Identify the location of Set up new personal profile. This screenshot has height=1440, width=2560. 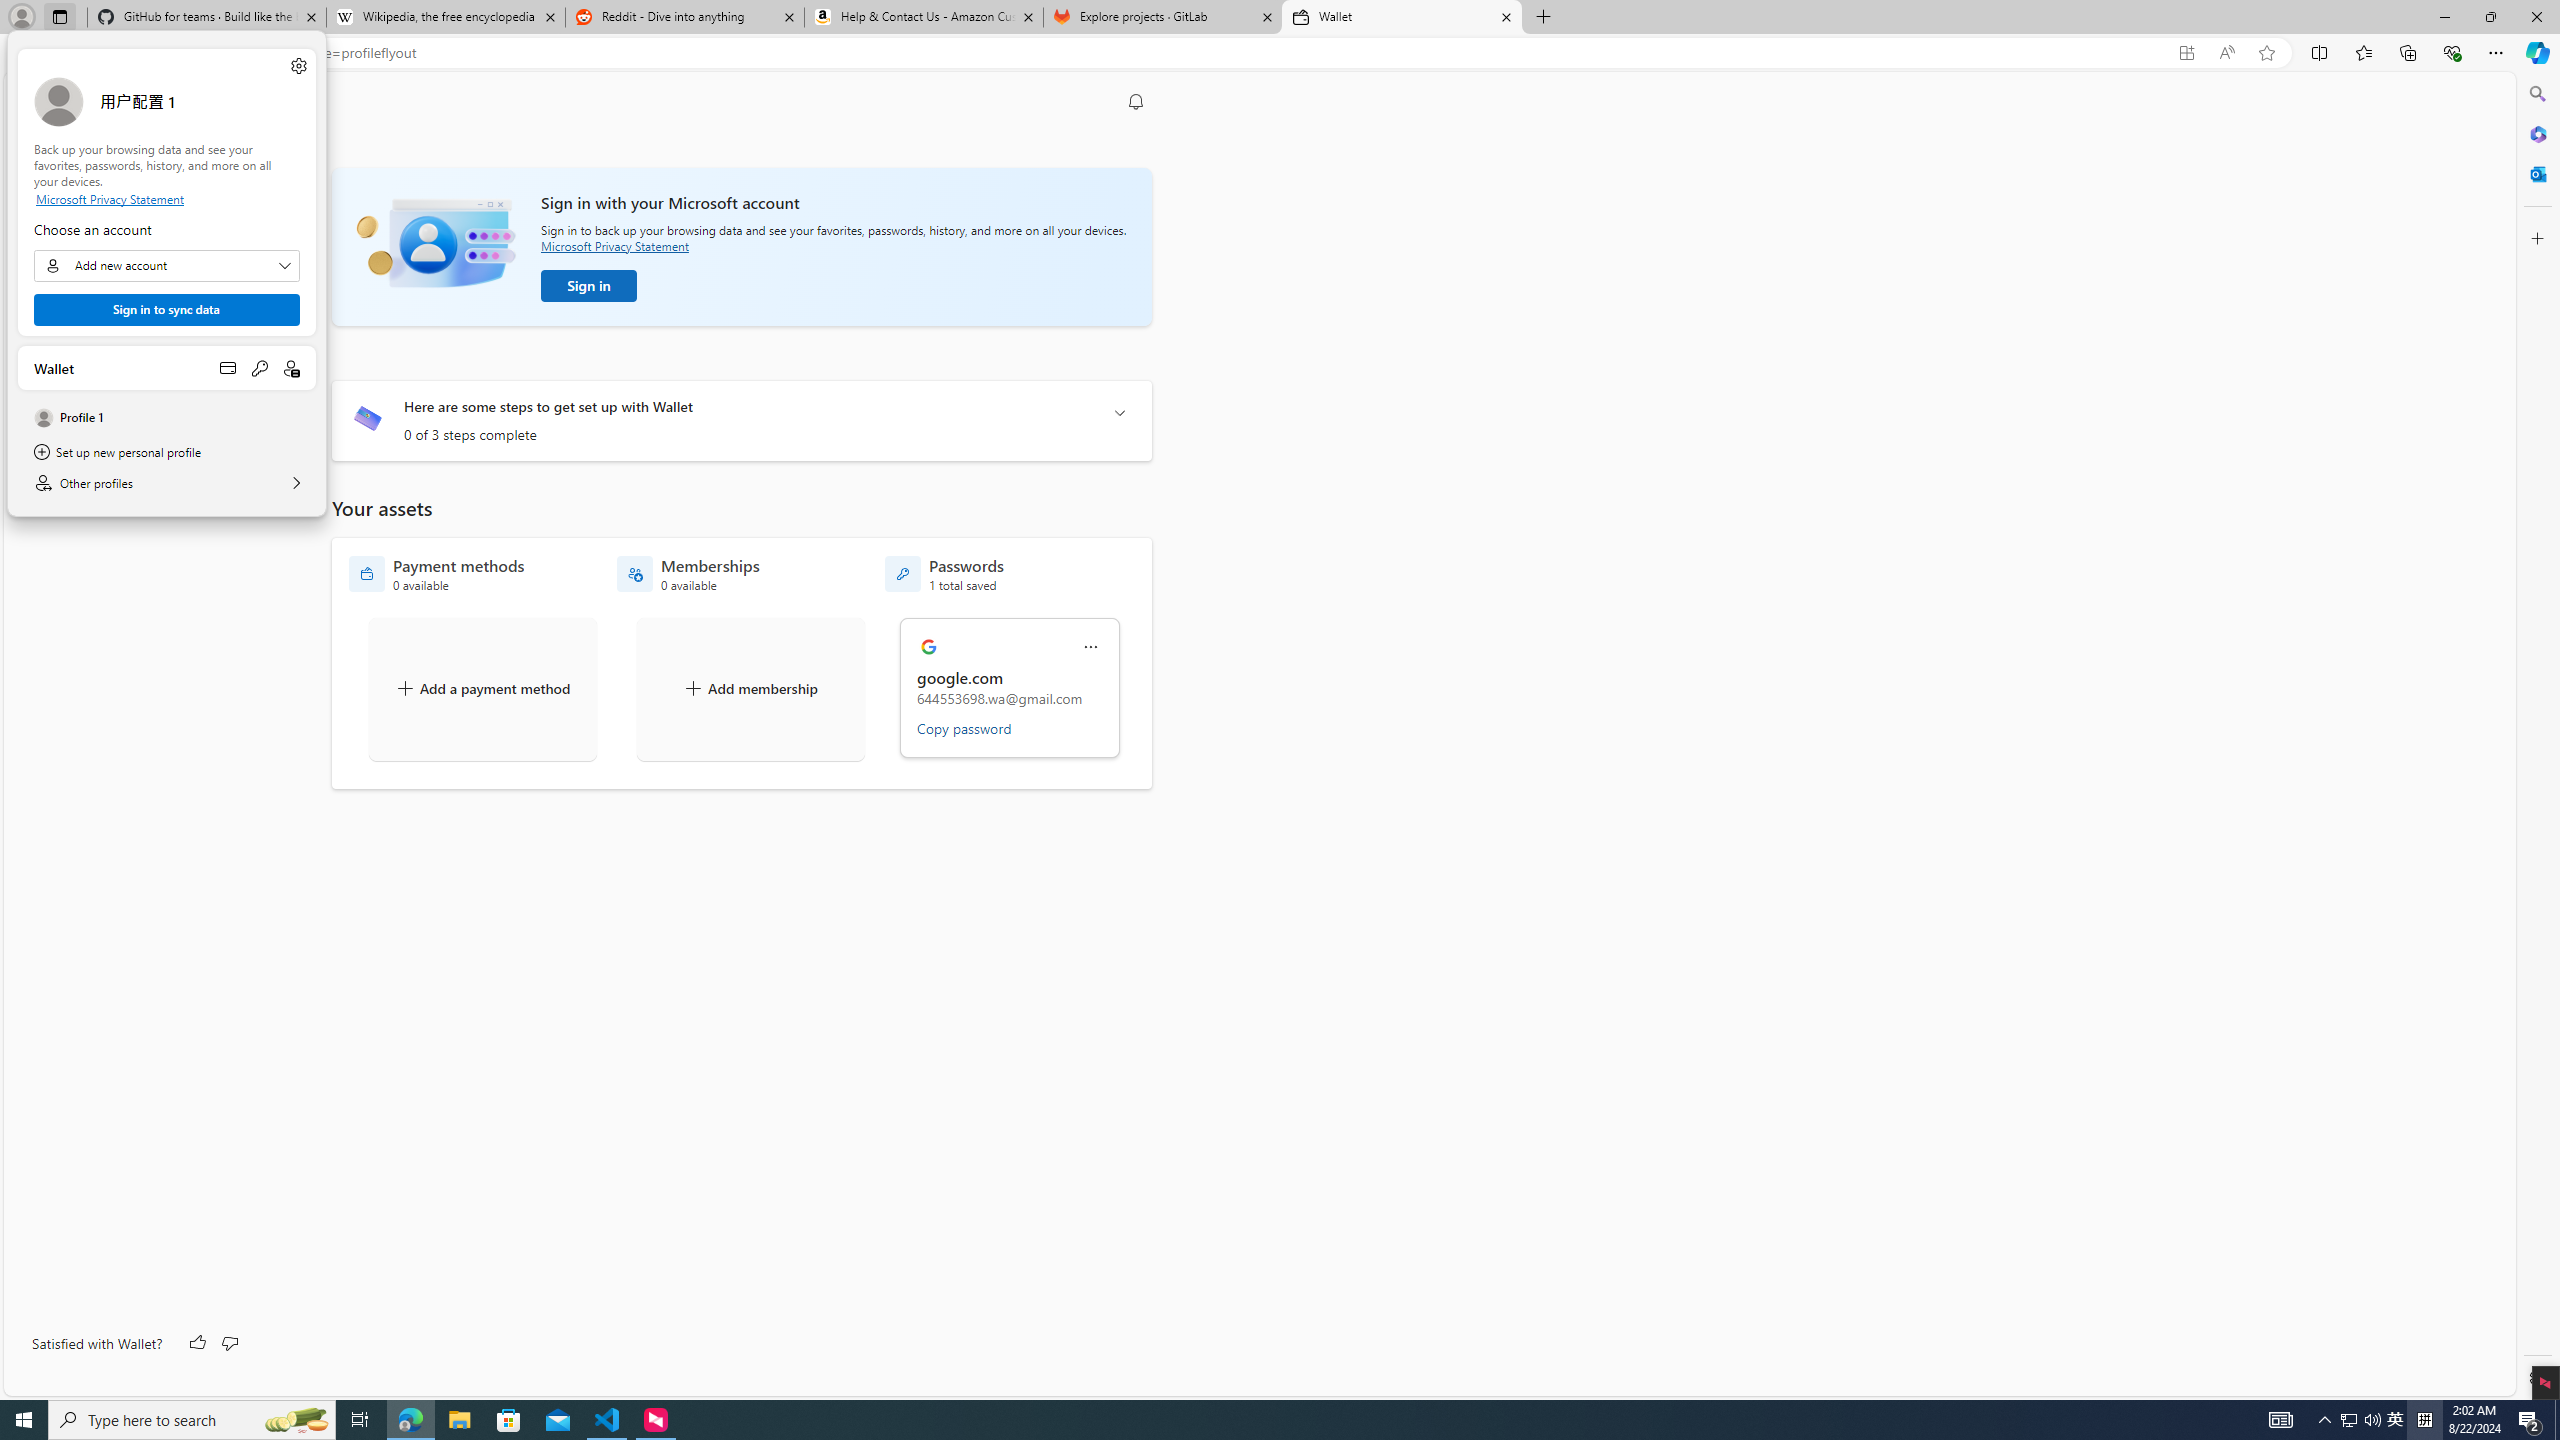
(166, 452).